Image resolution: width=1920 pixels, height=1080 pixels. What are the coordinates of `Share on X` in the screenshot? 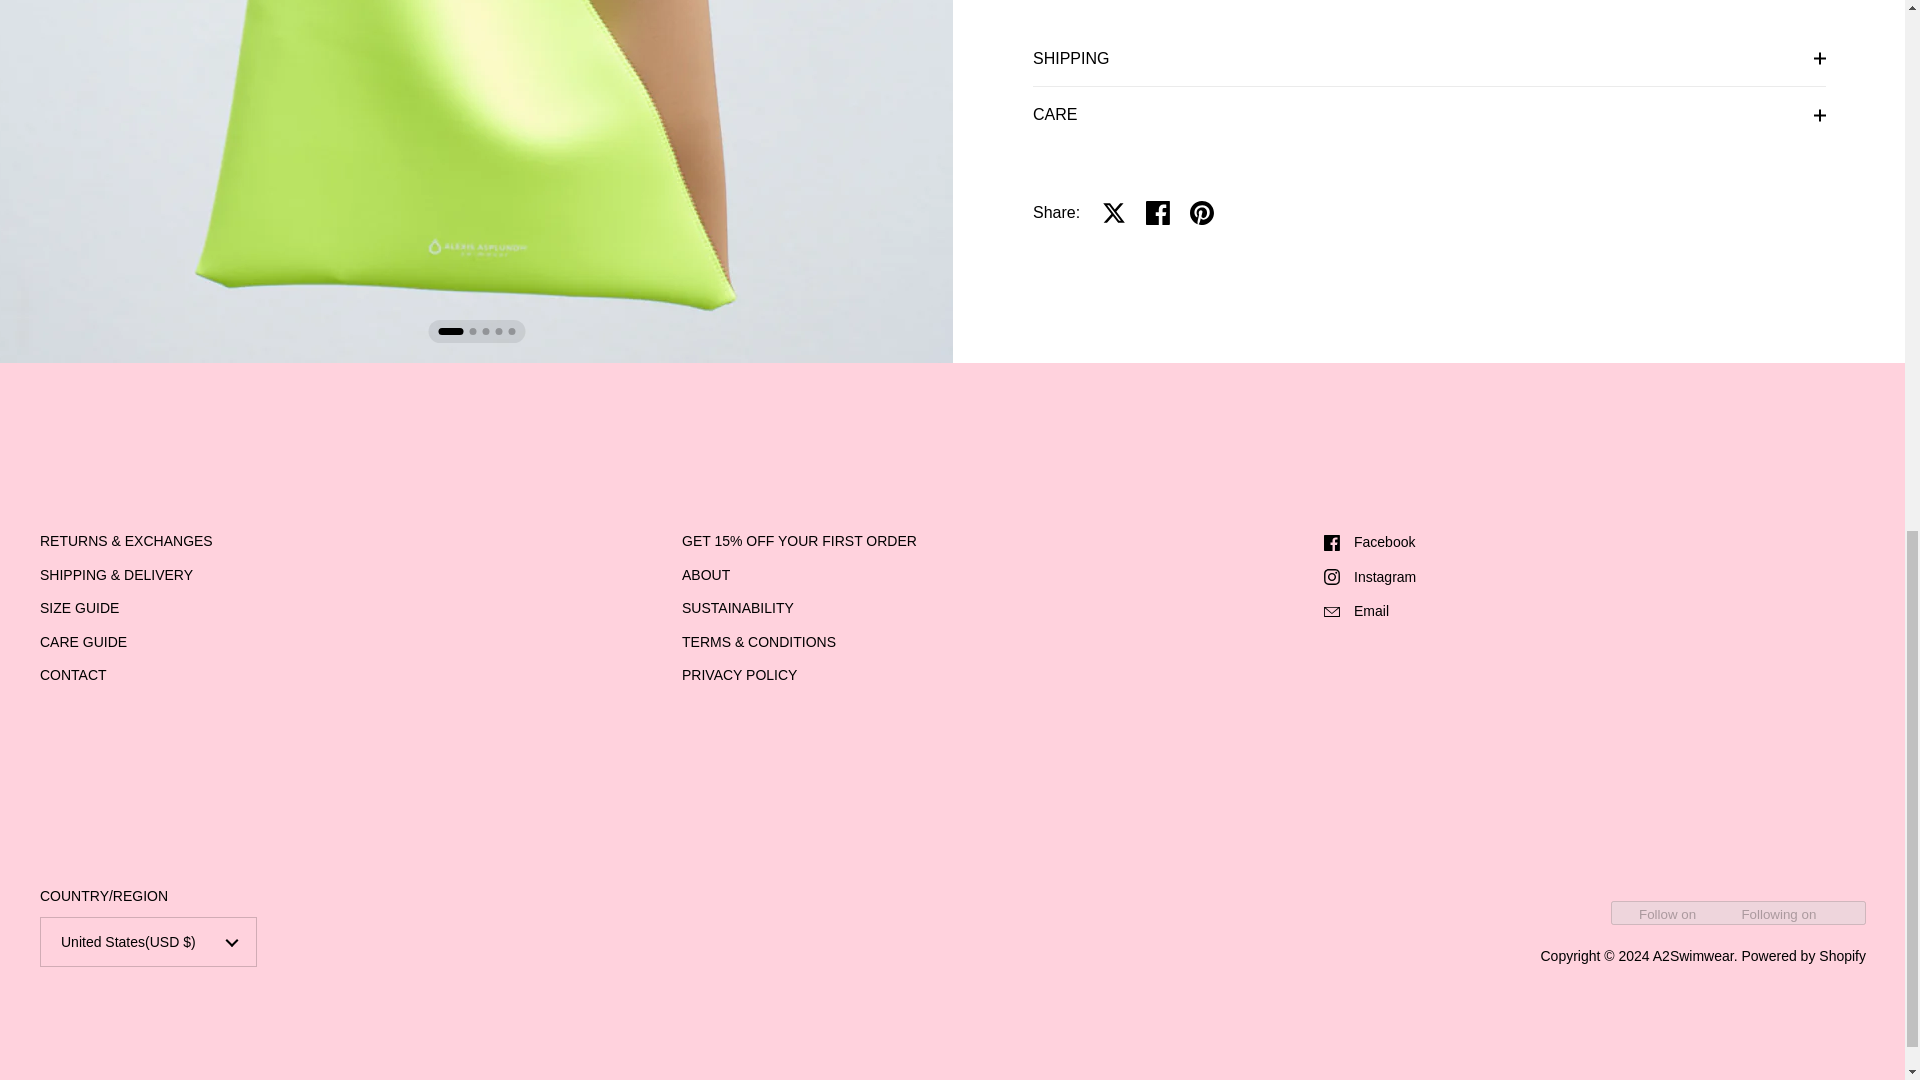 It's located at (1114, 213).